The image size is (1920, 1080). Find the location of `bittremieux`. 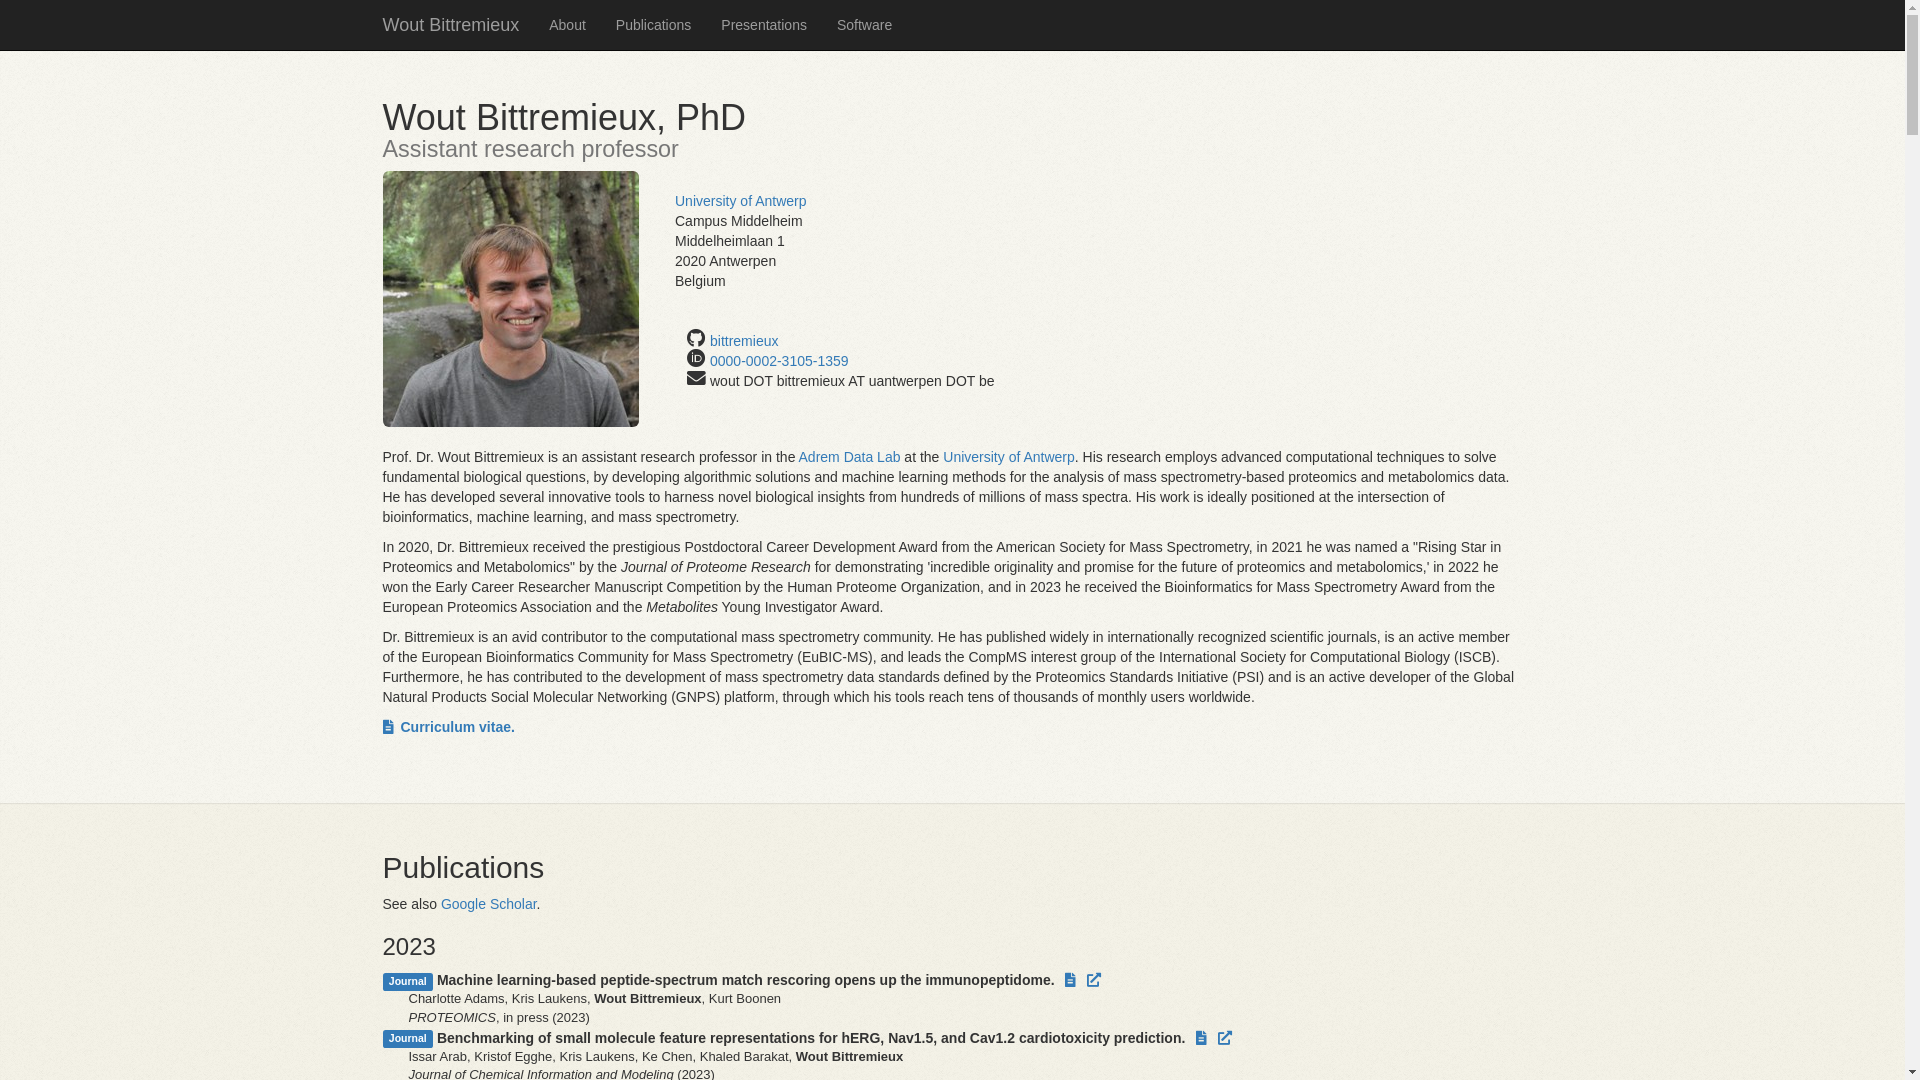

bittremieux is located at coordinates (744, 341).